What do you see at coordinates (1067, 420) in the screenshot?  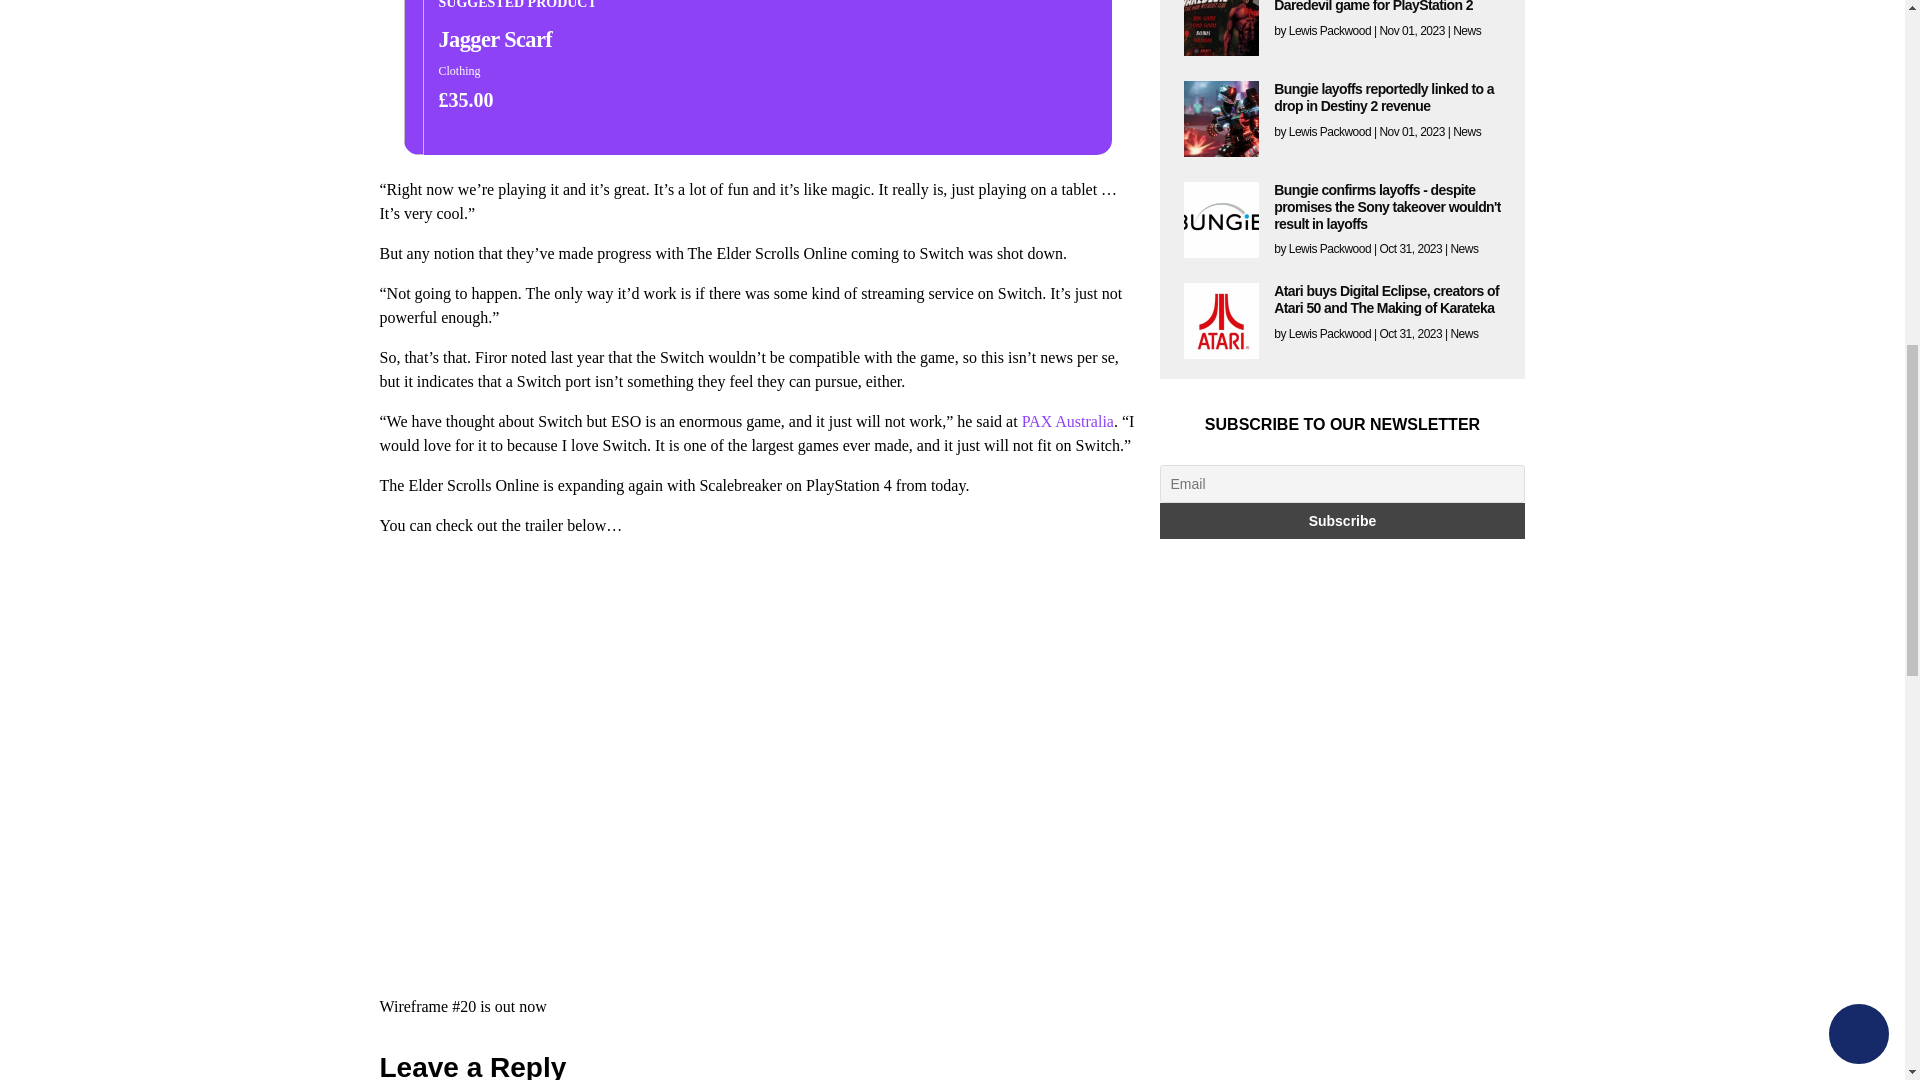 I see `PAX Australia` at bounding box center [1067, 420].